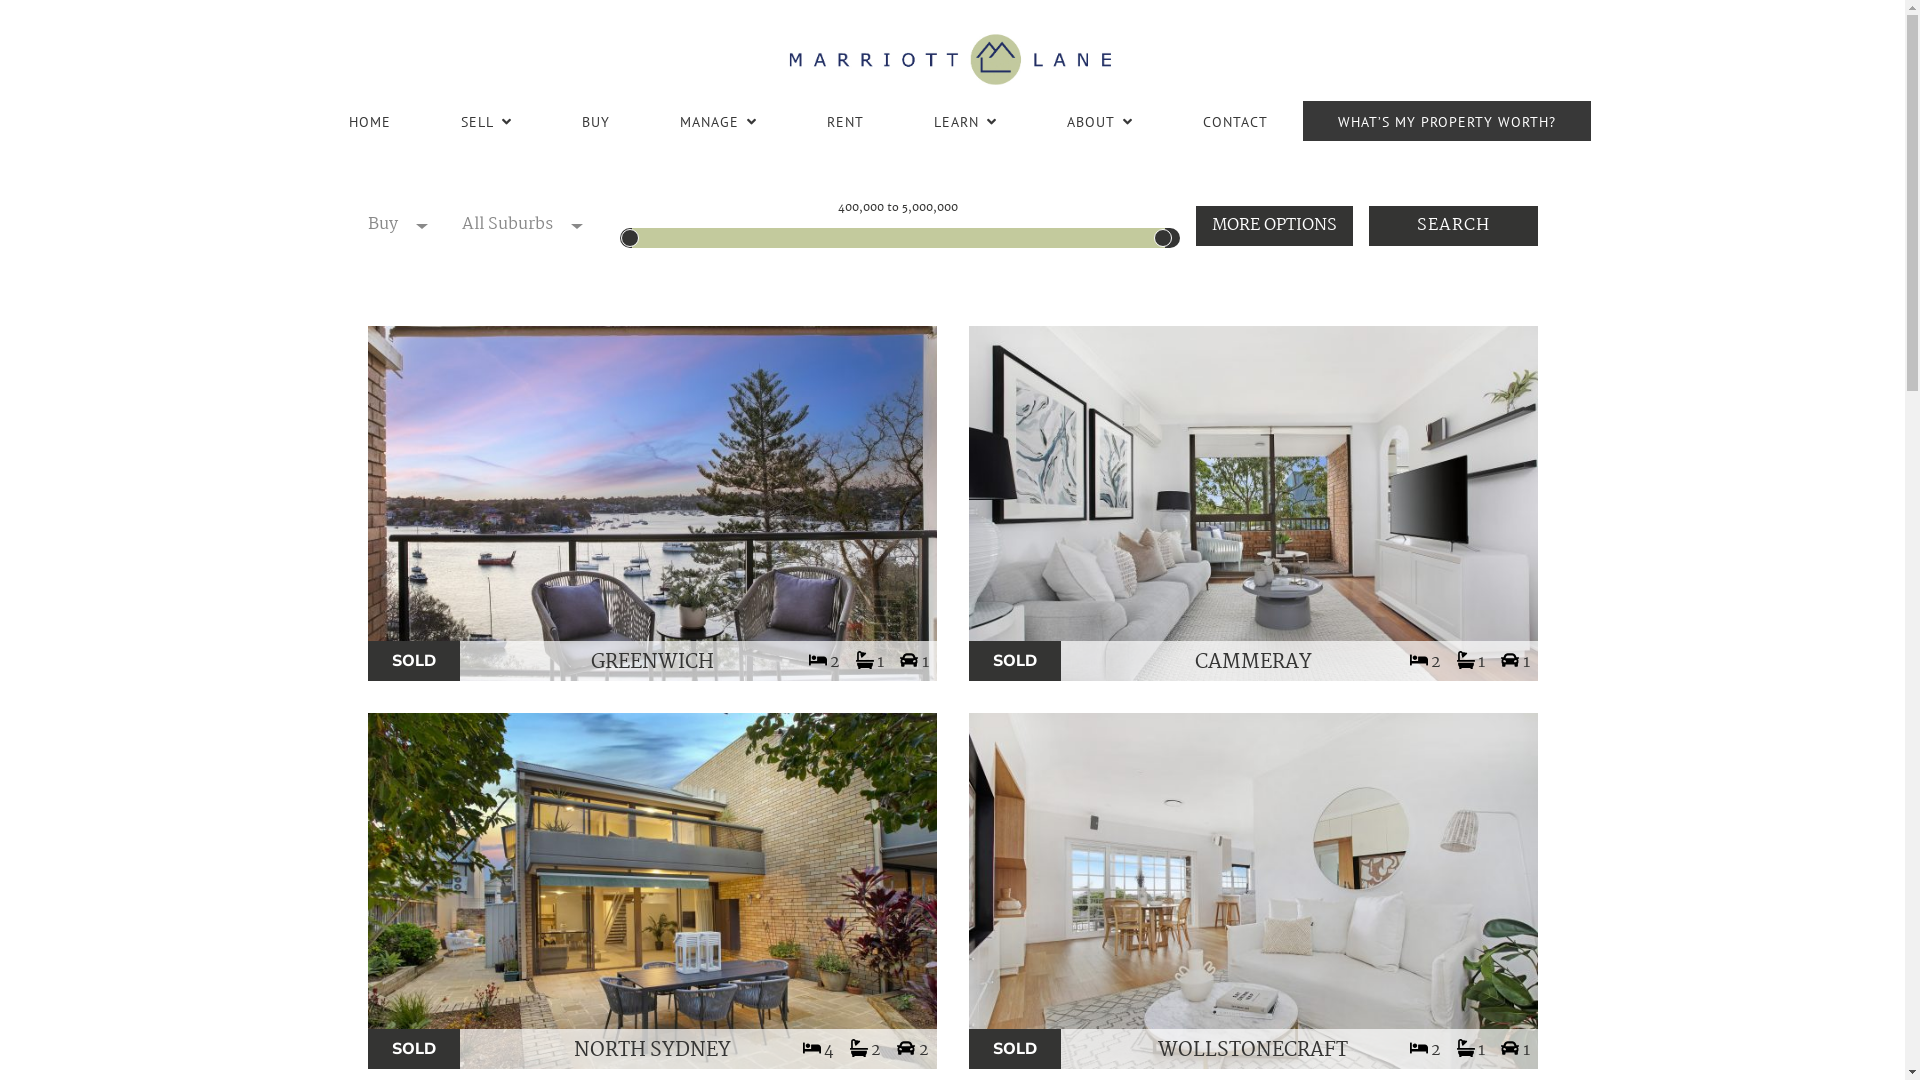  I want to click on SELL, so click(486, 121).